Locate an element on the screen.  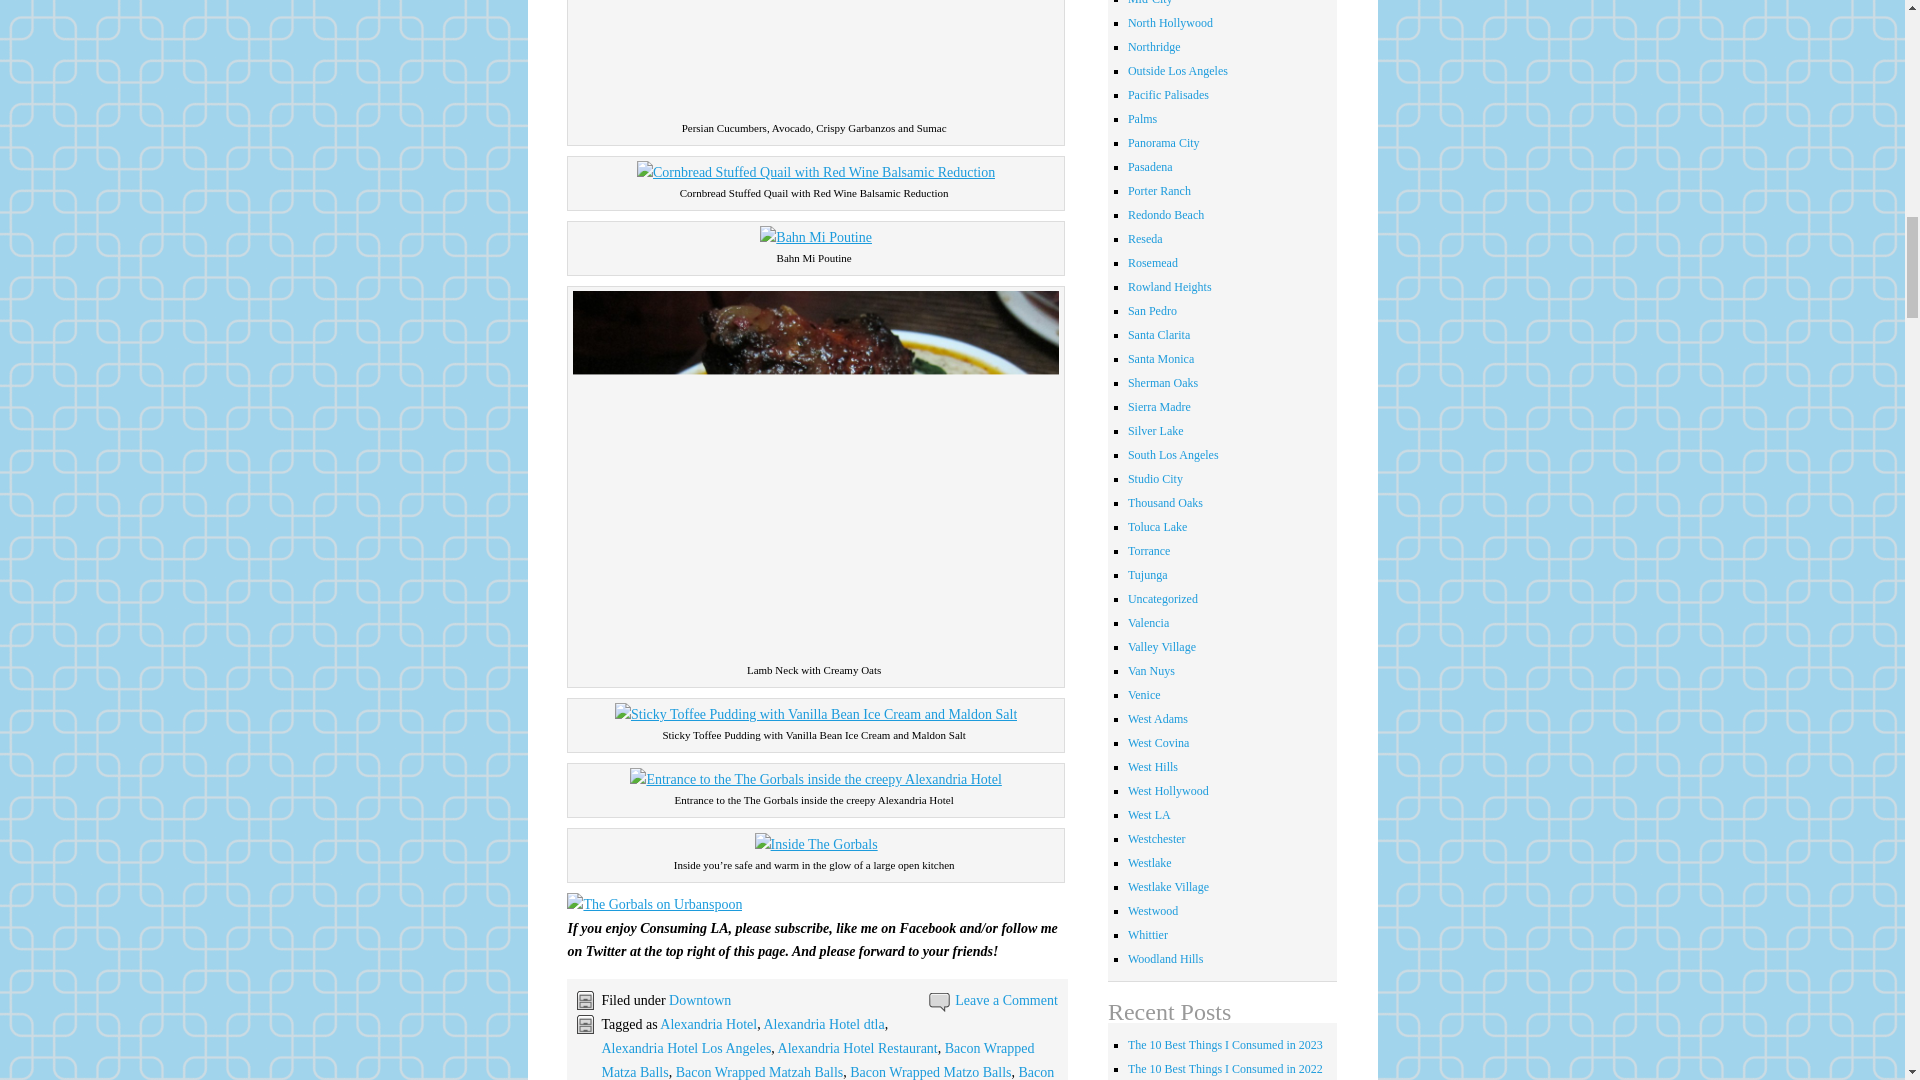
Bacon Wrapped Matzoh Balls is located at coordinates (827, 1072).